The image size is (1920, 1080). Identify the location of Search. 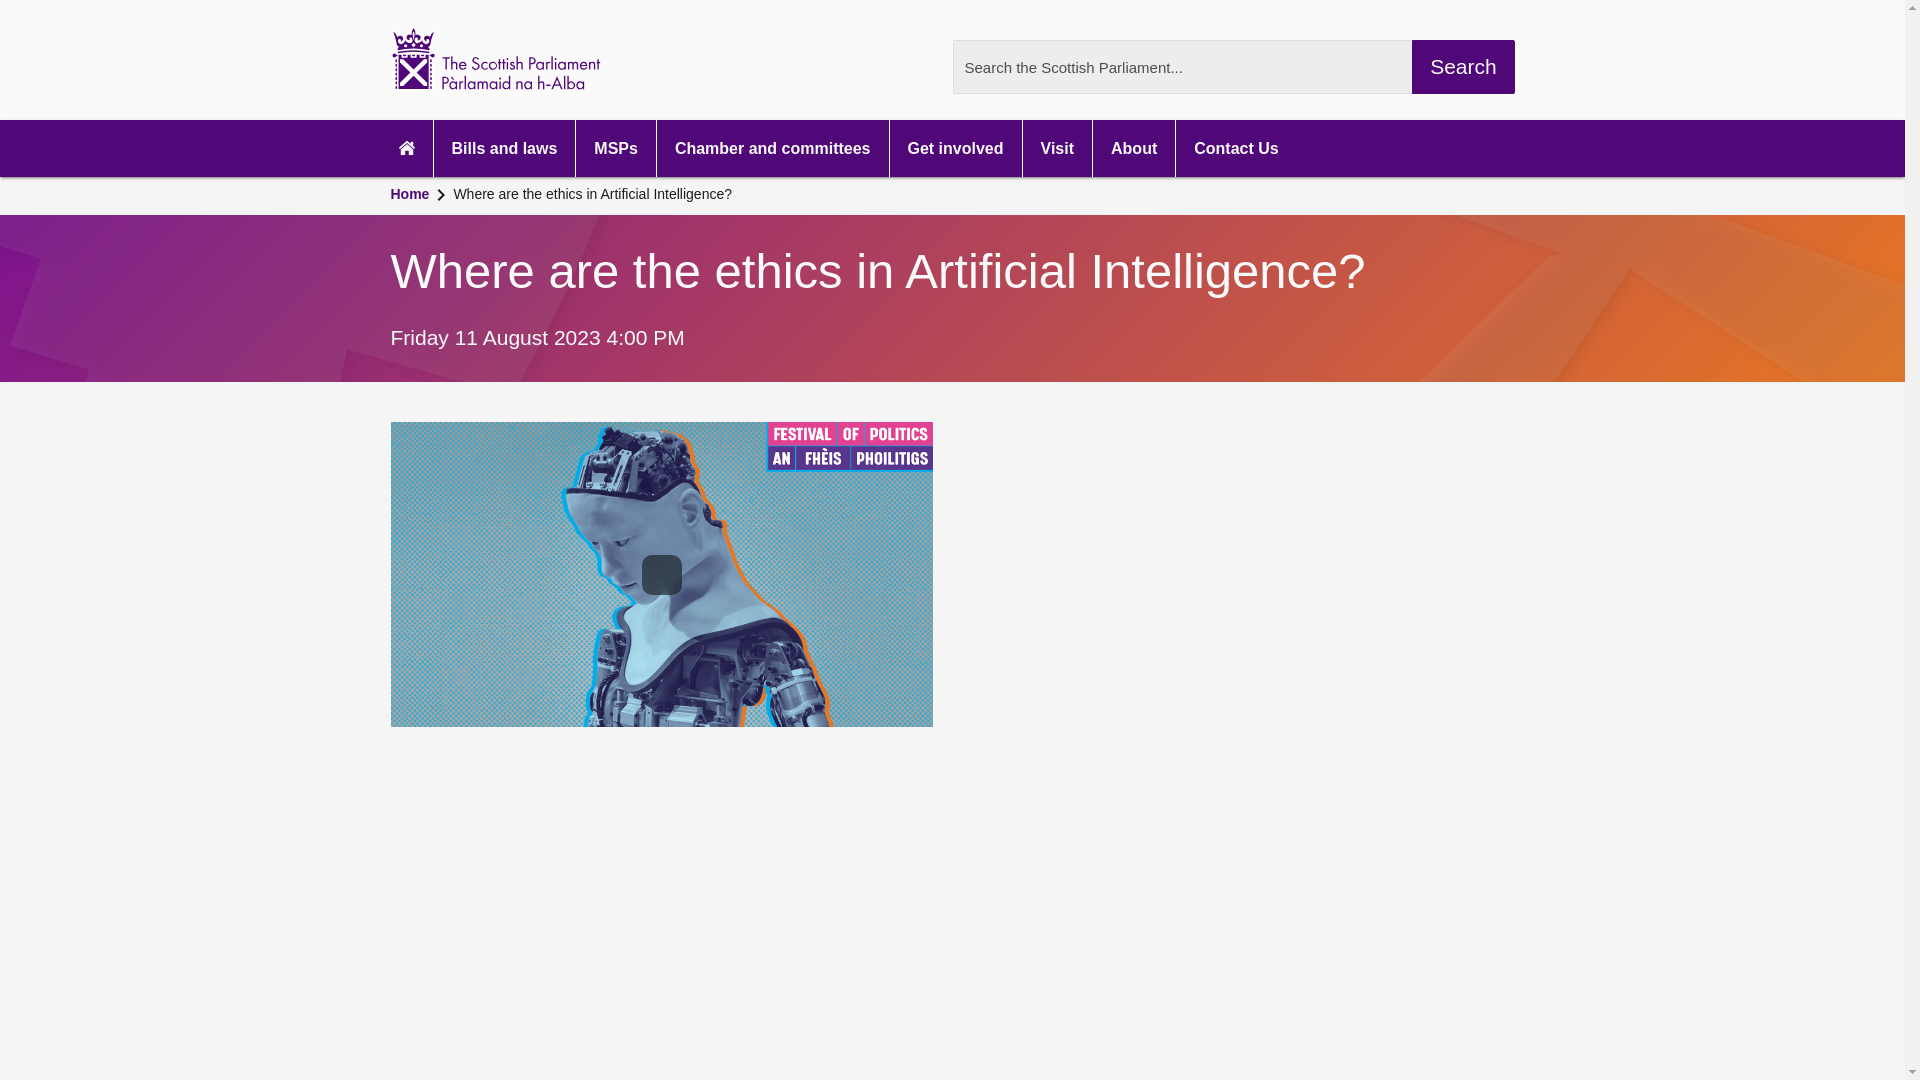
(1462, 66).